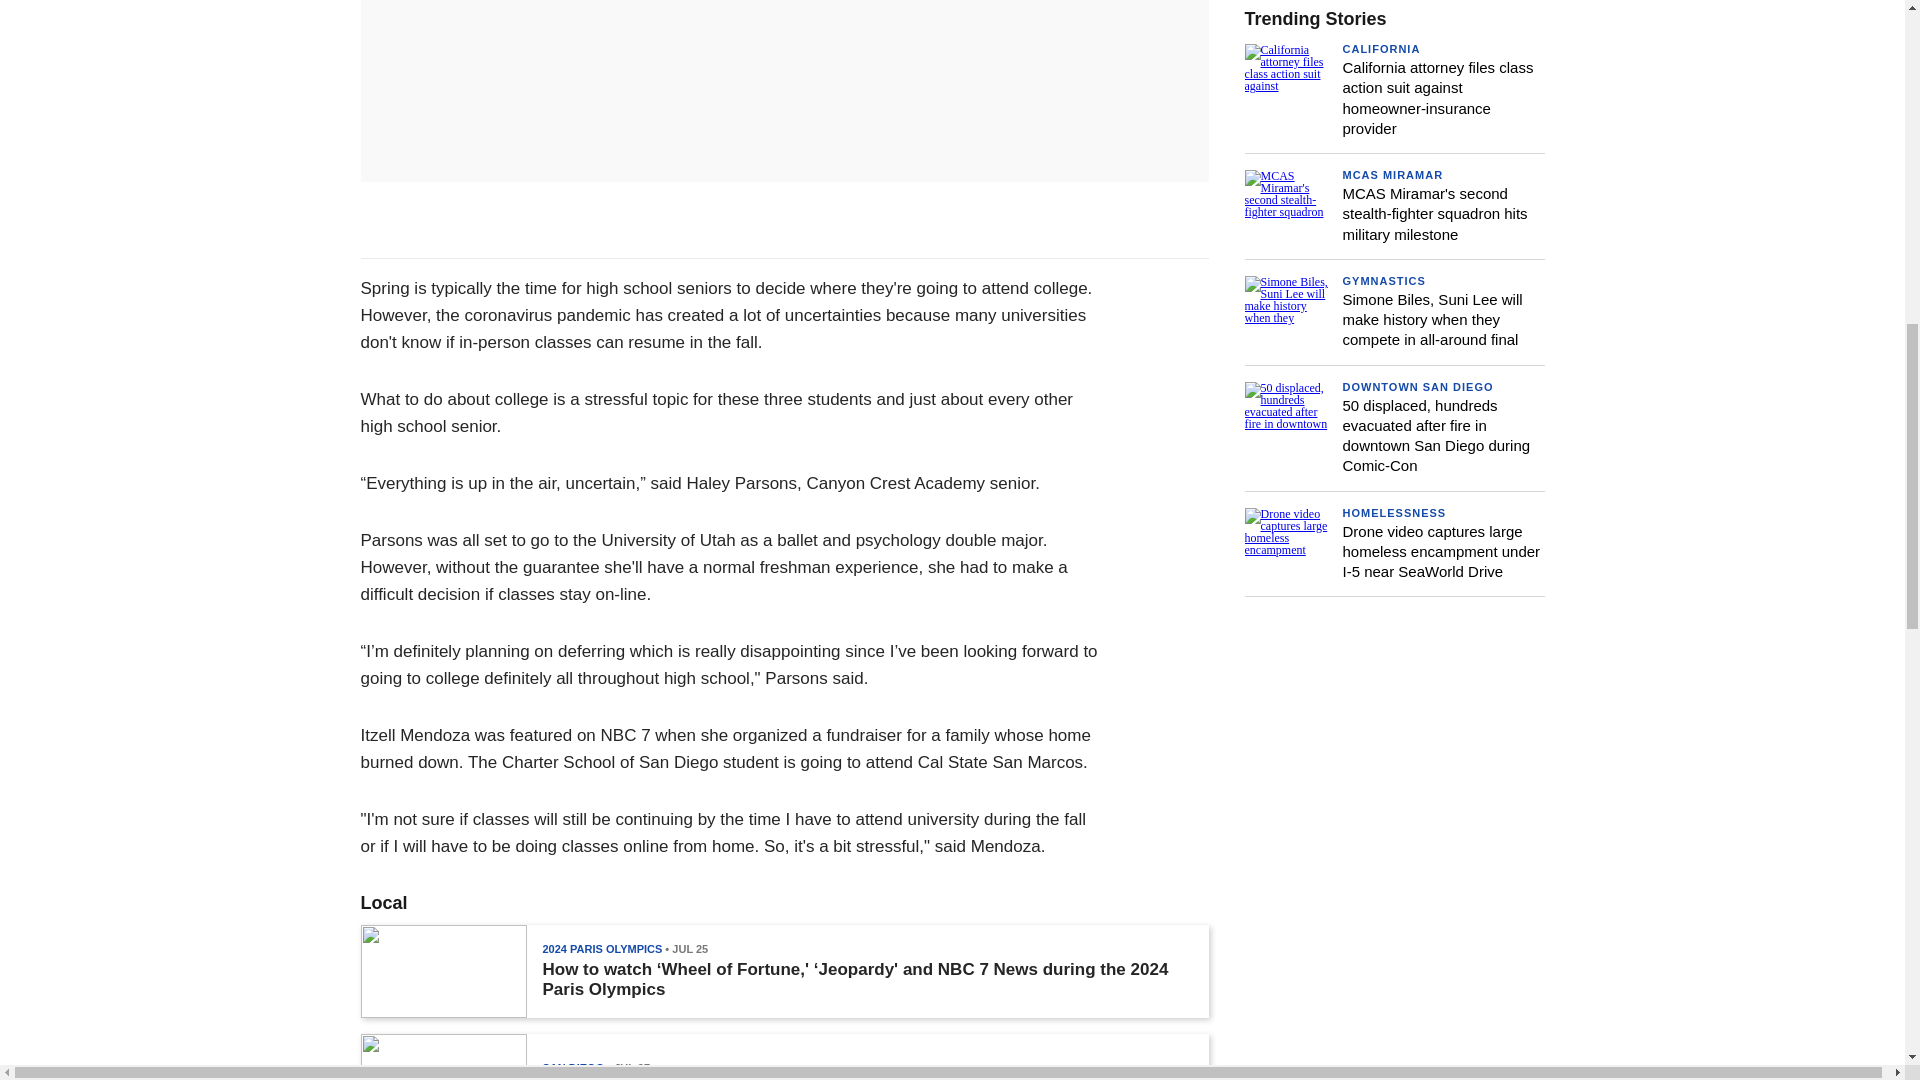 The height and width of the screenshot is (1080, 1920). What do you see at coordinates (602, 948) in the screenshot?
I see `2024 PARIS OLYMPICS` at bounding box center [602, 948].